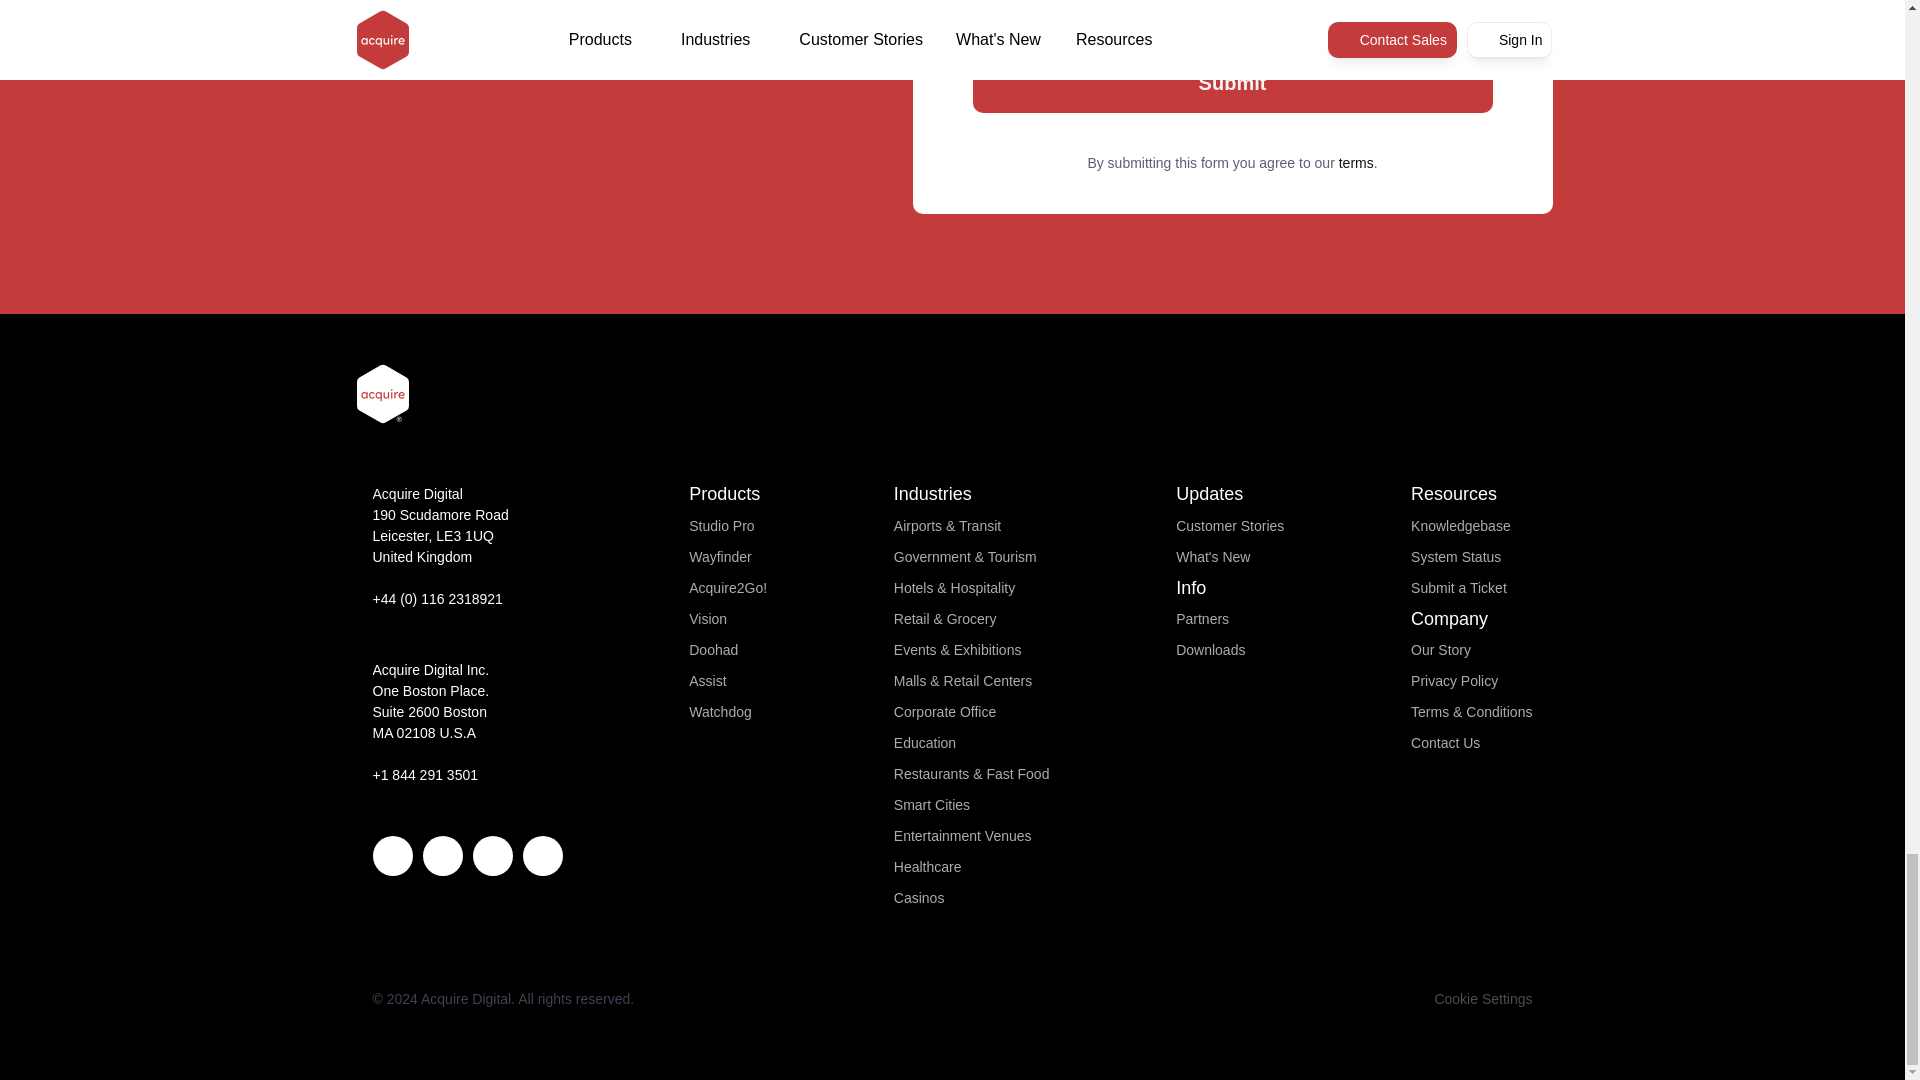 Image resolution: width=1920 pixels, height=1080 pixels. Describe the element at coordinates (1231, 82) in the screenshot. I see `Submit` at that location.